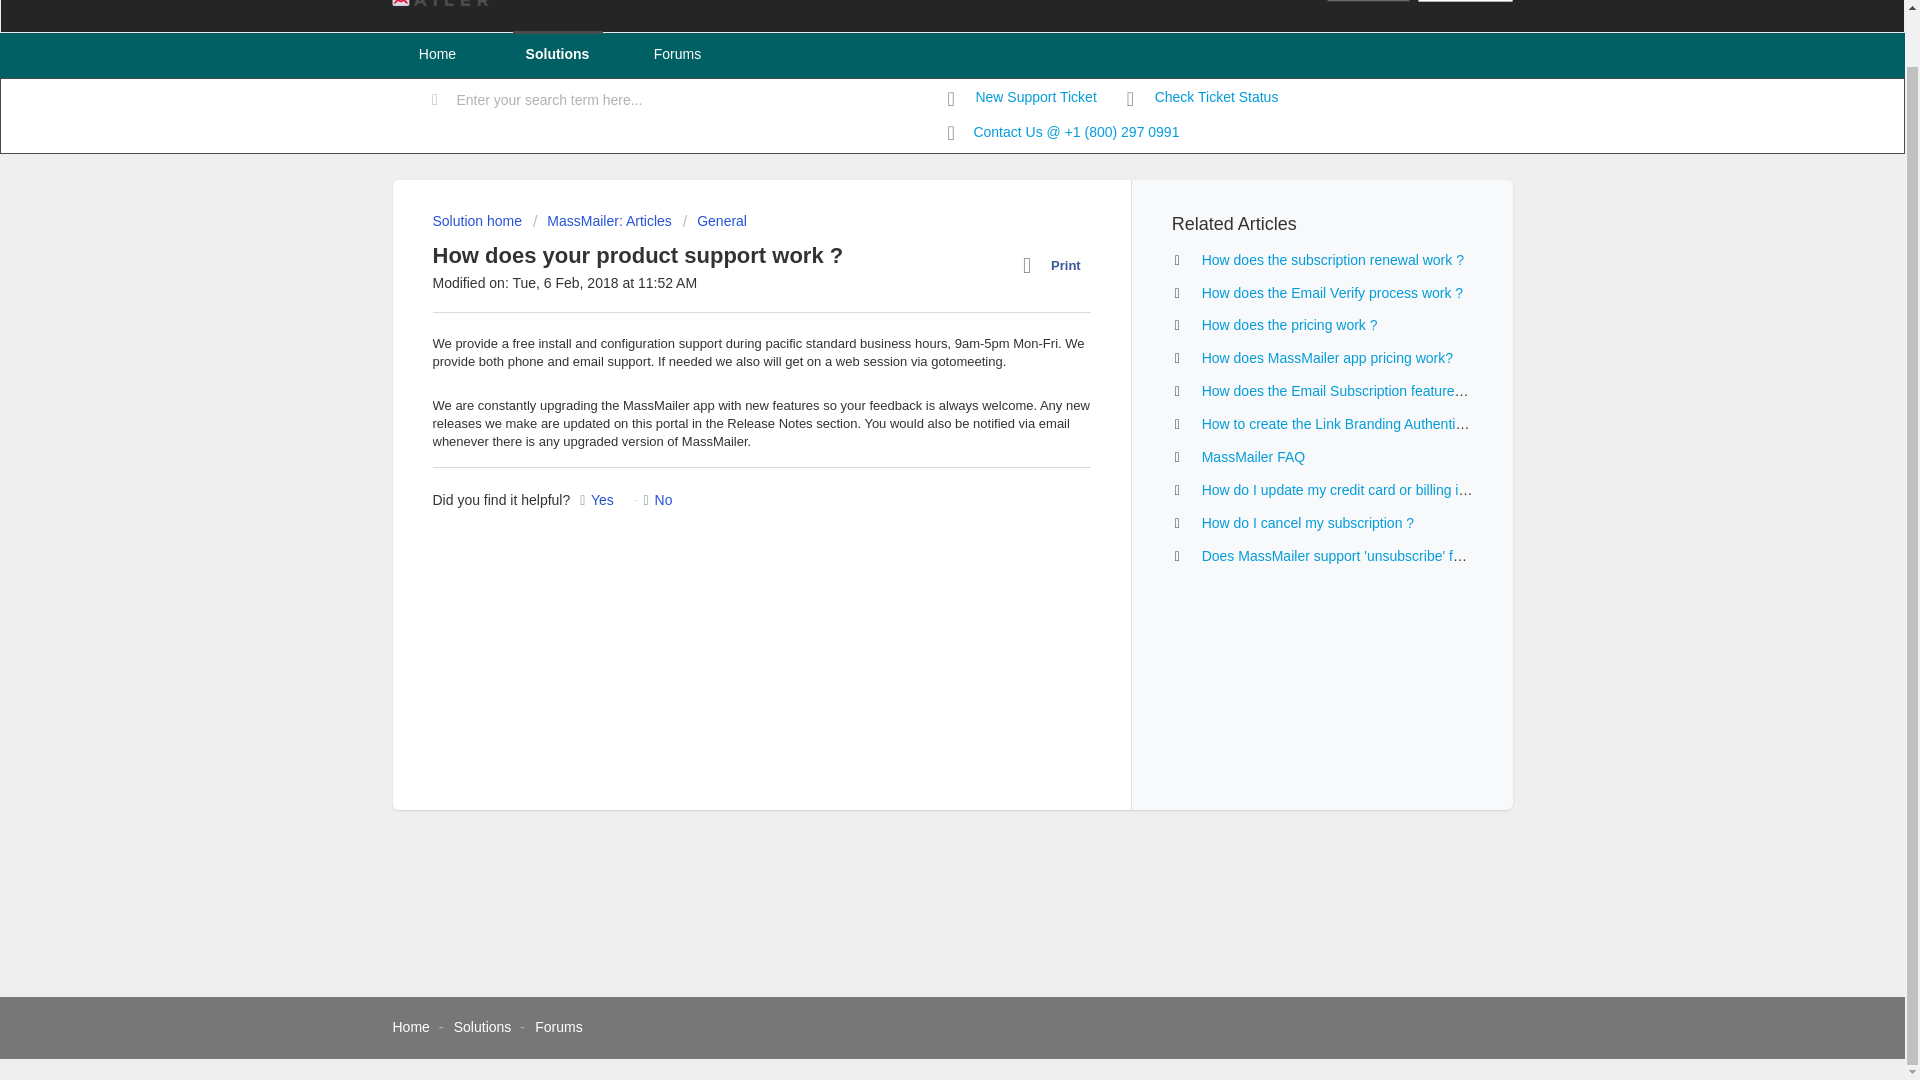 The width and height of the screenshot is (1920, 1080). What do you see at coordinates (1465, 1) in the screenshot?
I see `SIGN UP` at bounding box center [1465, 1].